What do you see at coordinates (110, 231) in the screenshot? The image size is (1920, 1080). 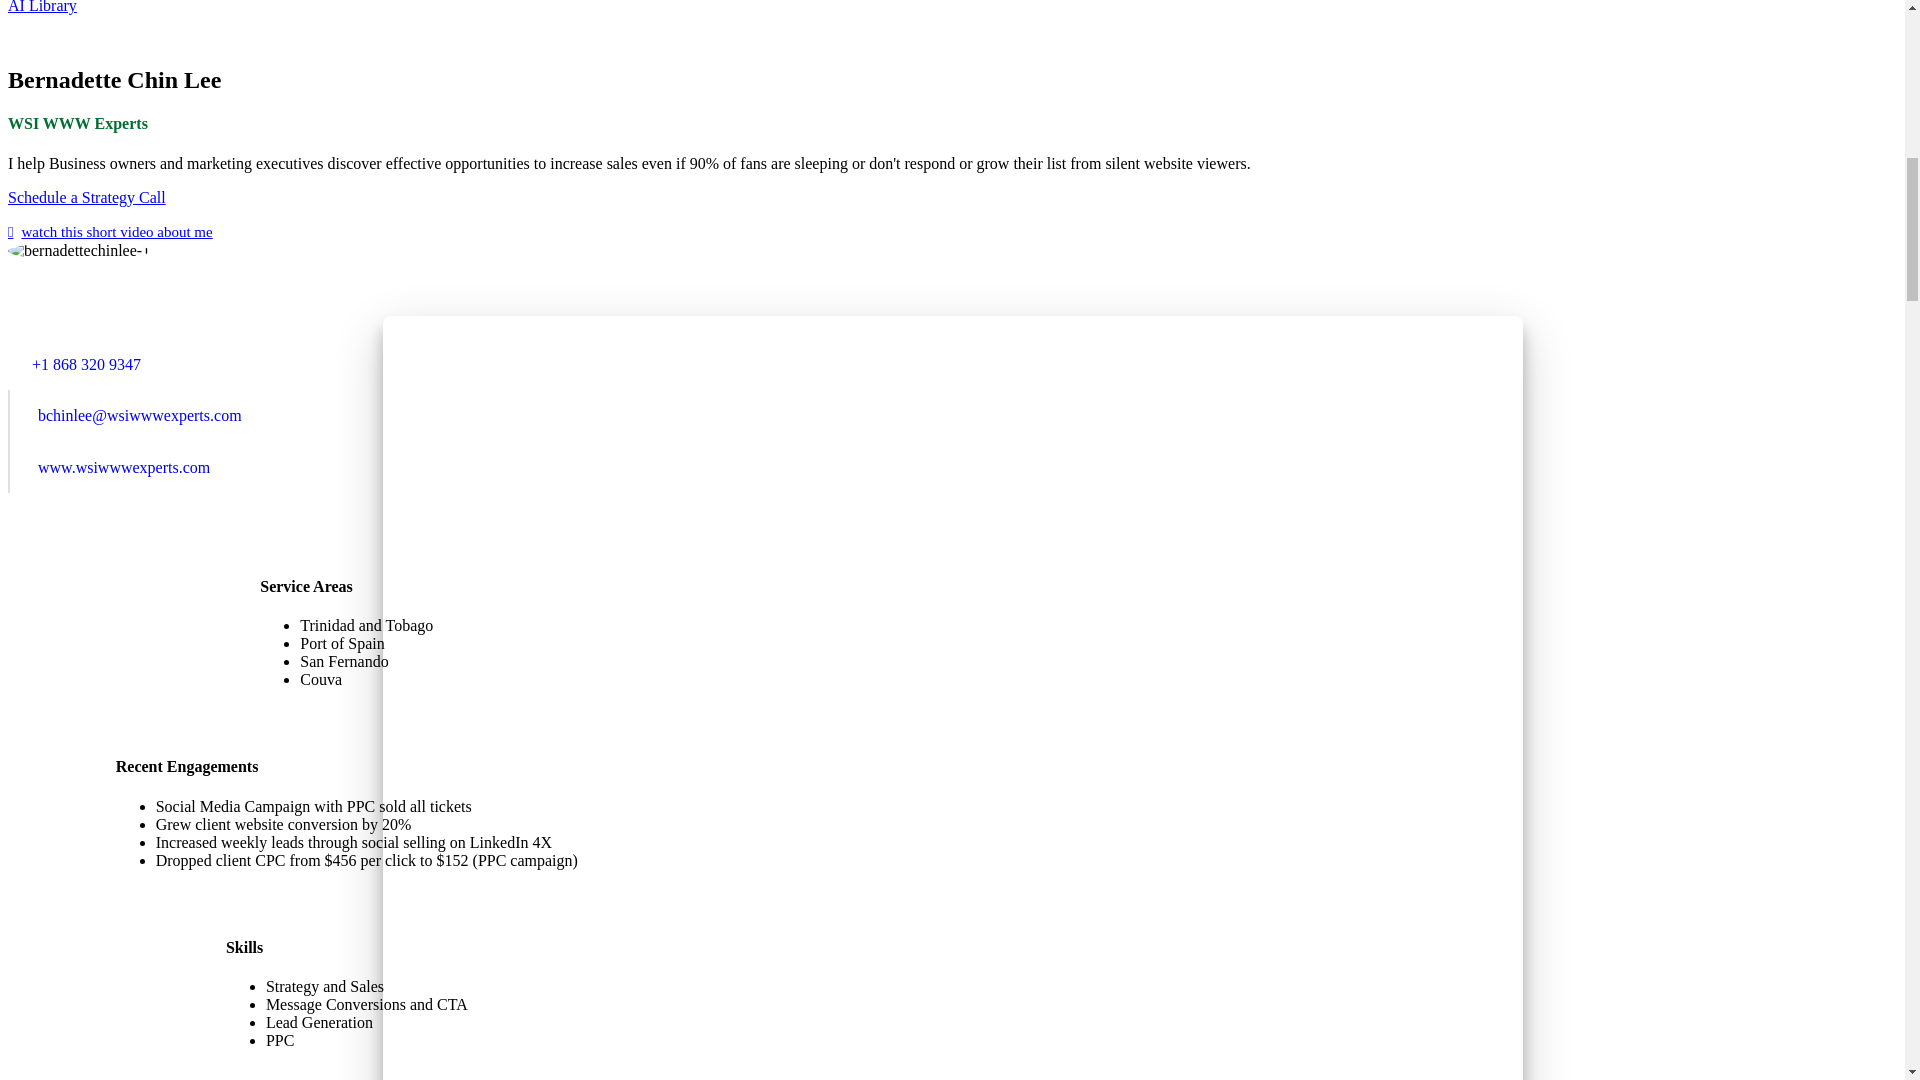 I see `watch this short video about me` at bounding box center [110, 231].